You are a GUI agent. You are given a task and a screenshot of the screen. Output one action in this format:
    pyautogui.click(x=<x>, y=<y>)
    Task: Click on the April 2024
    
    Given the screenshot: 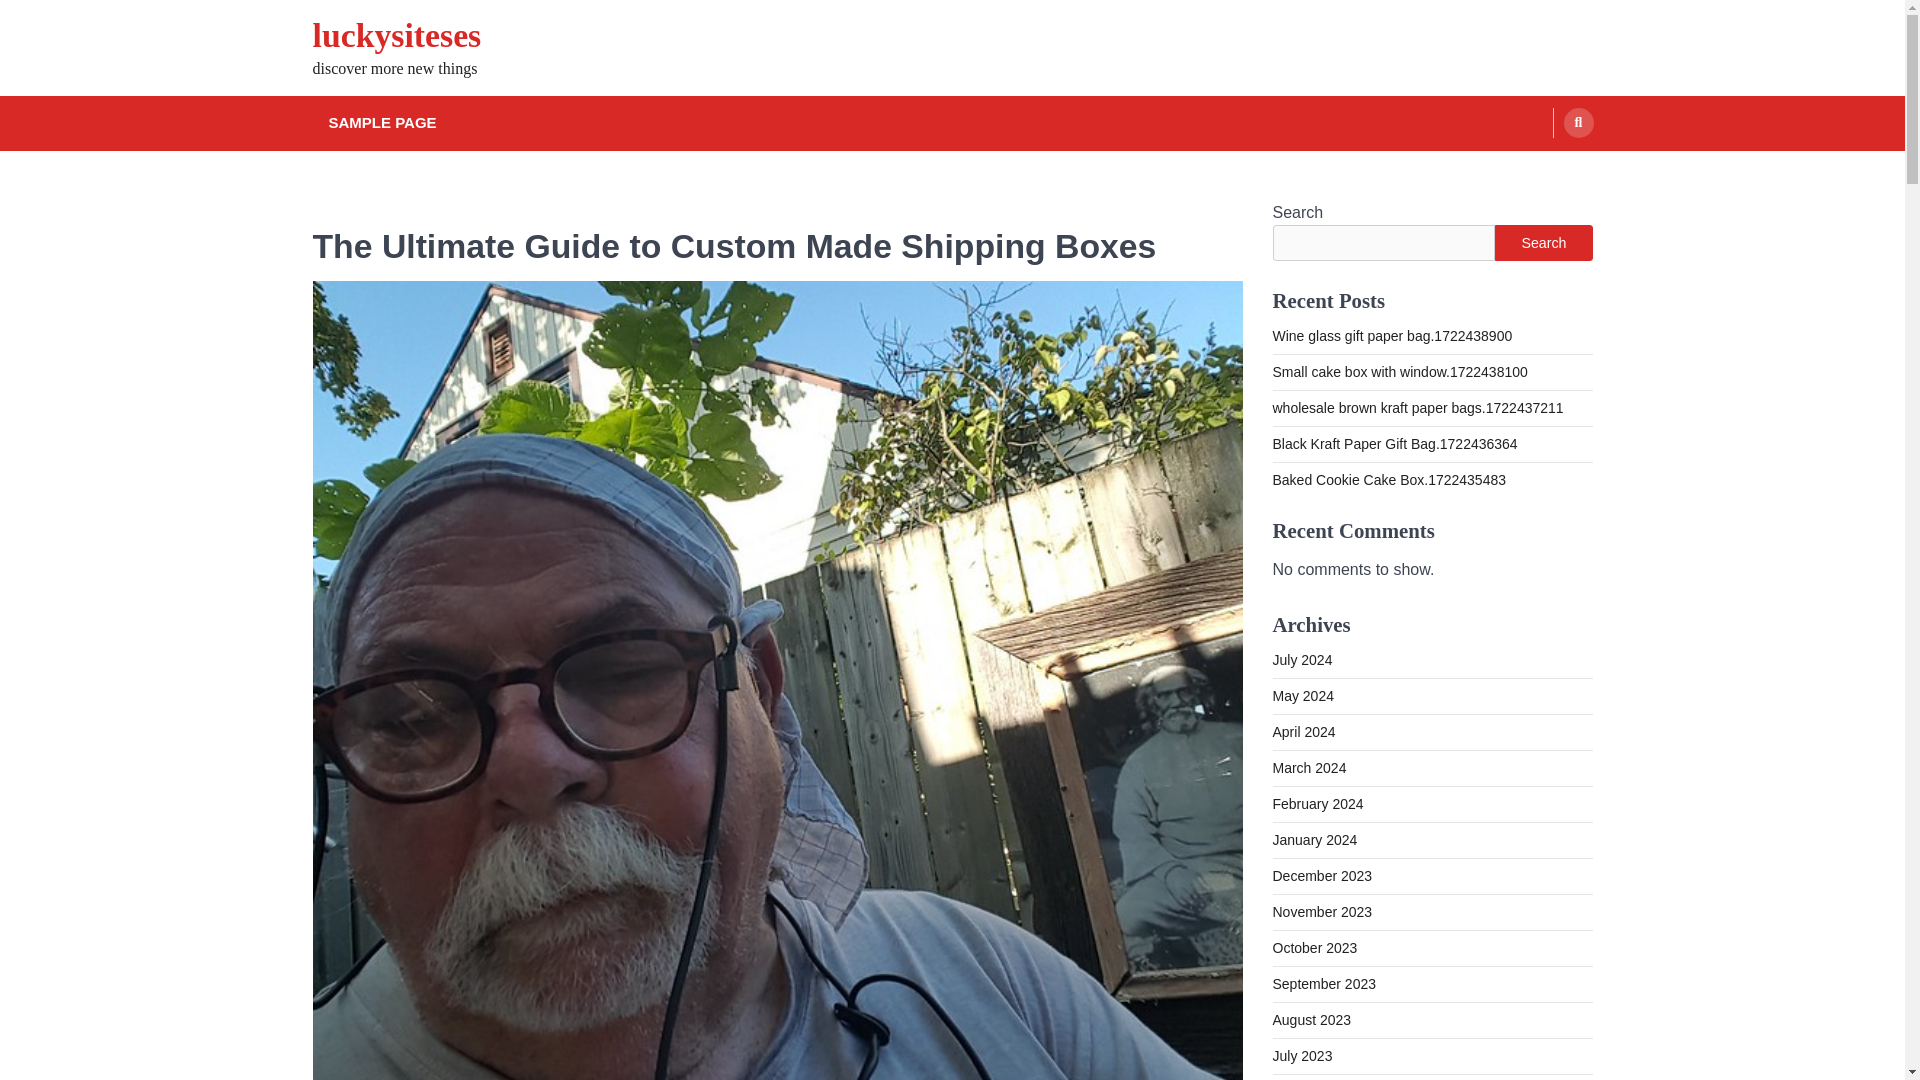 What is the action you would take?
    pyautogui.click(x=1302, y=731)
    